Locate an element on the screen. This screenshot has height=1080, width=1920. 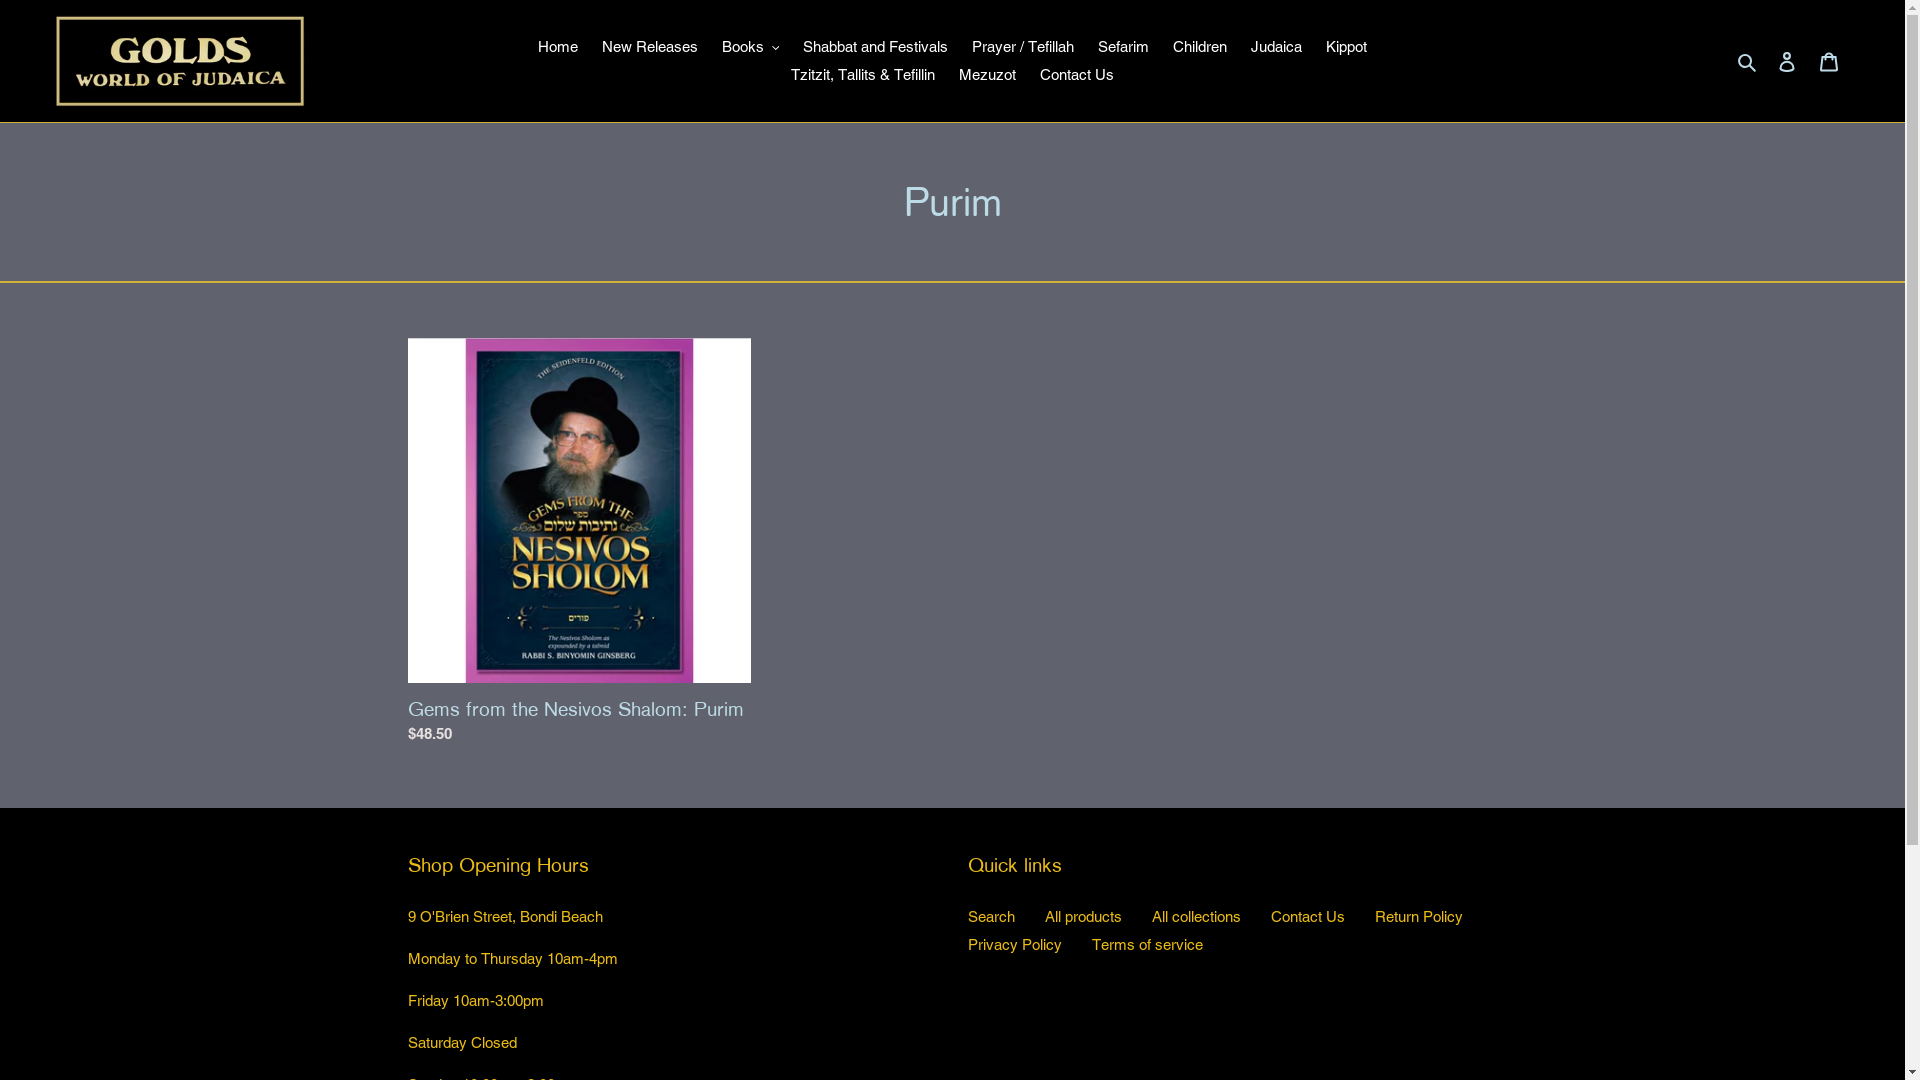
Search is located at coordinates (1748, 62).